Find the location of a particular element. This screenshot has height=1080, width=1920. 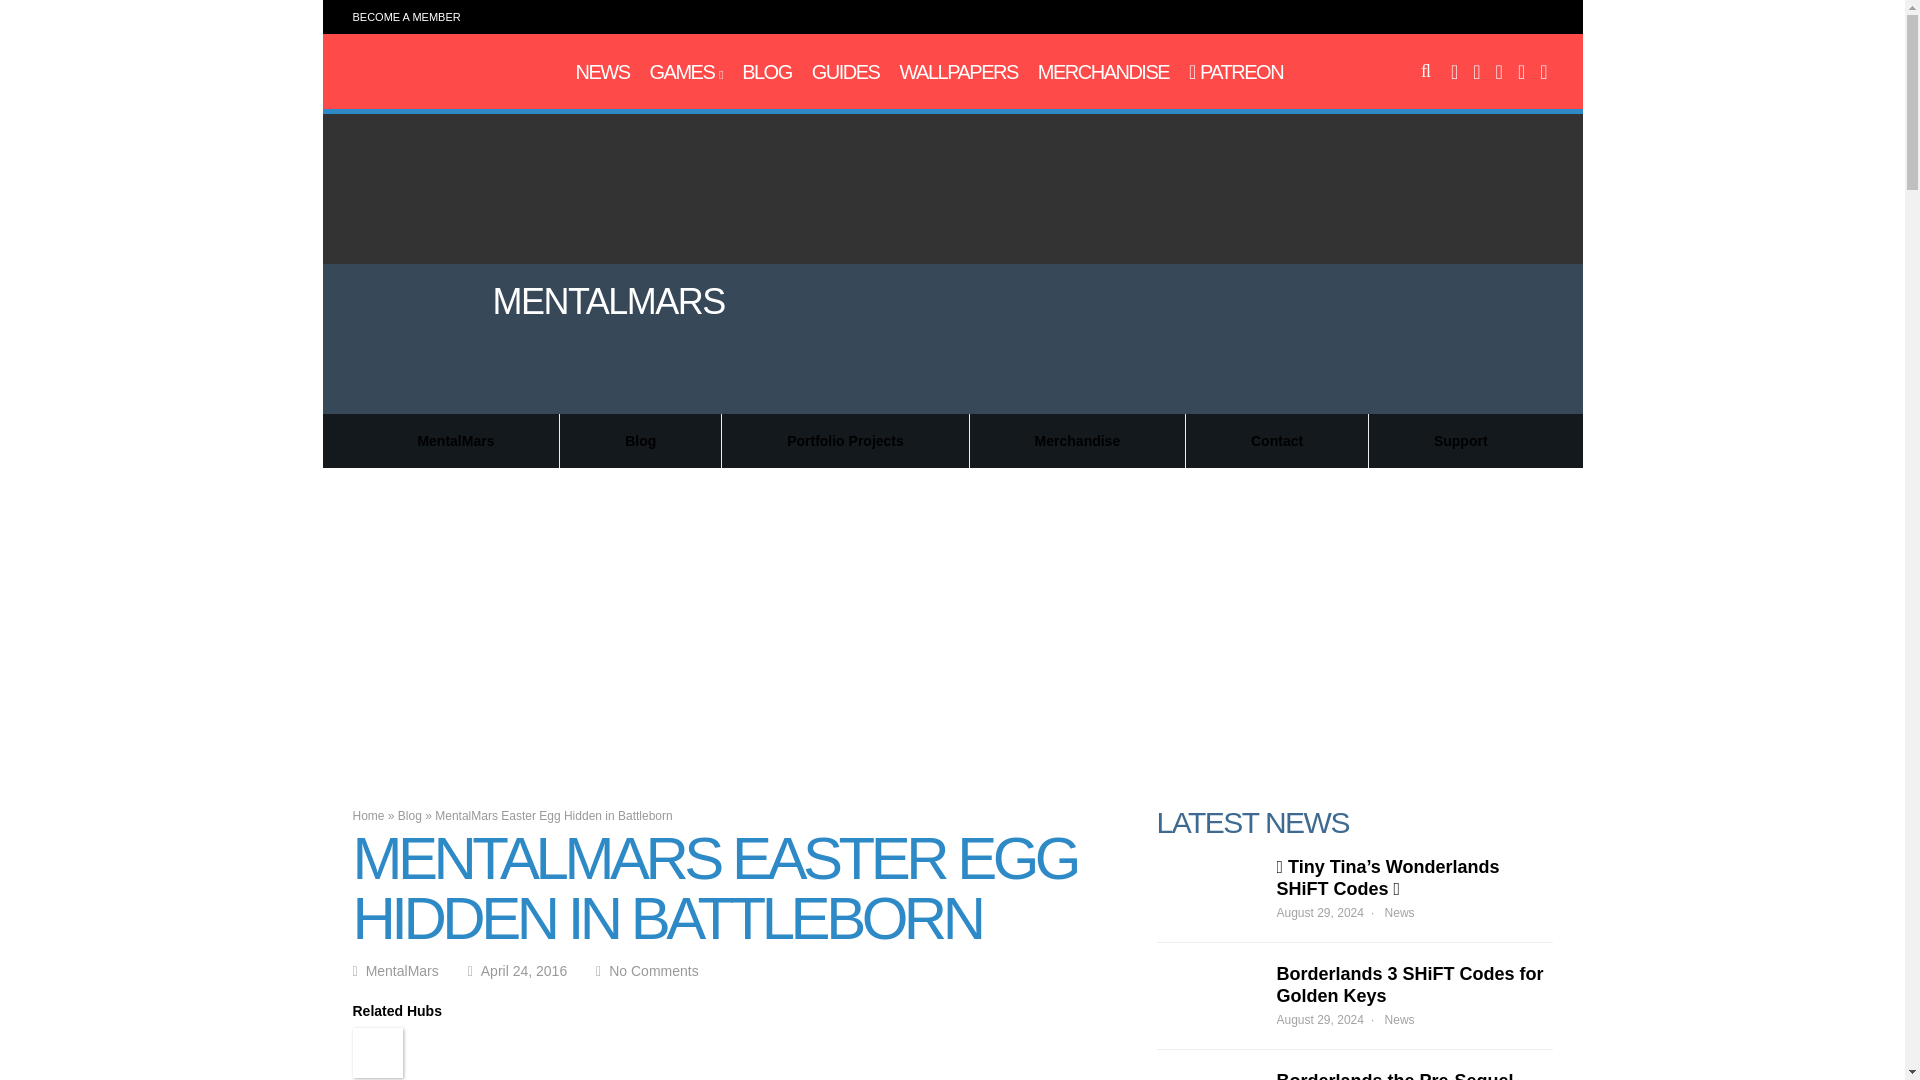

Merchandise is located at coordinates (1104, 72).